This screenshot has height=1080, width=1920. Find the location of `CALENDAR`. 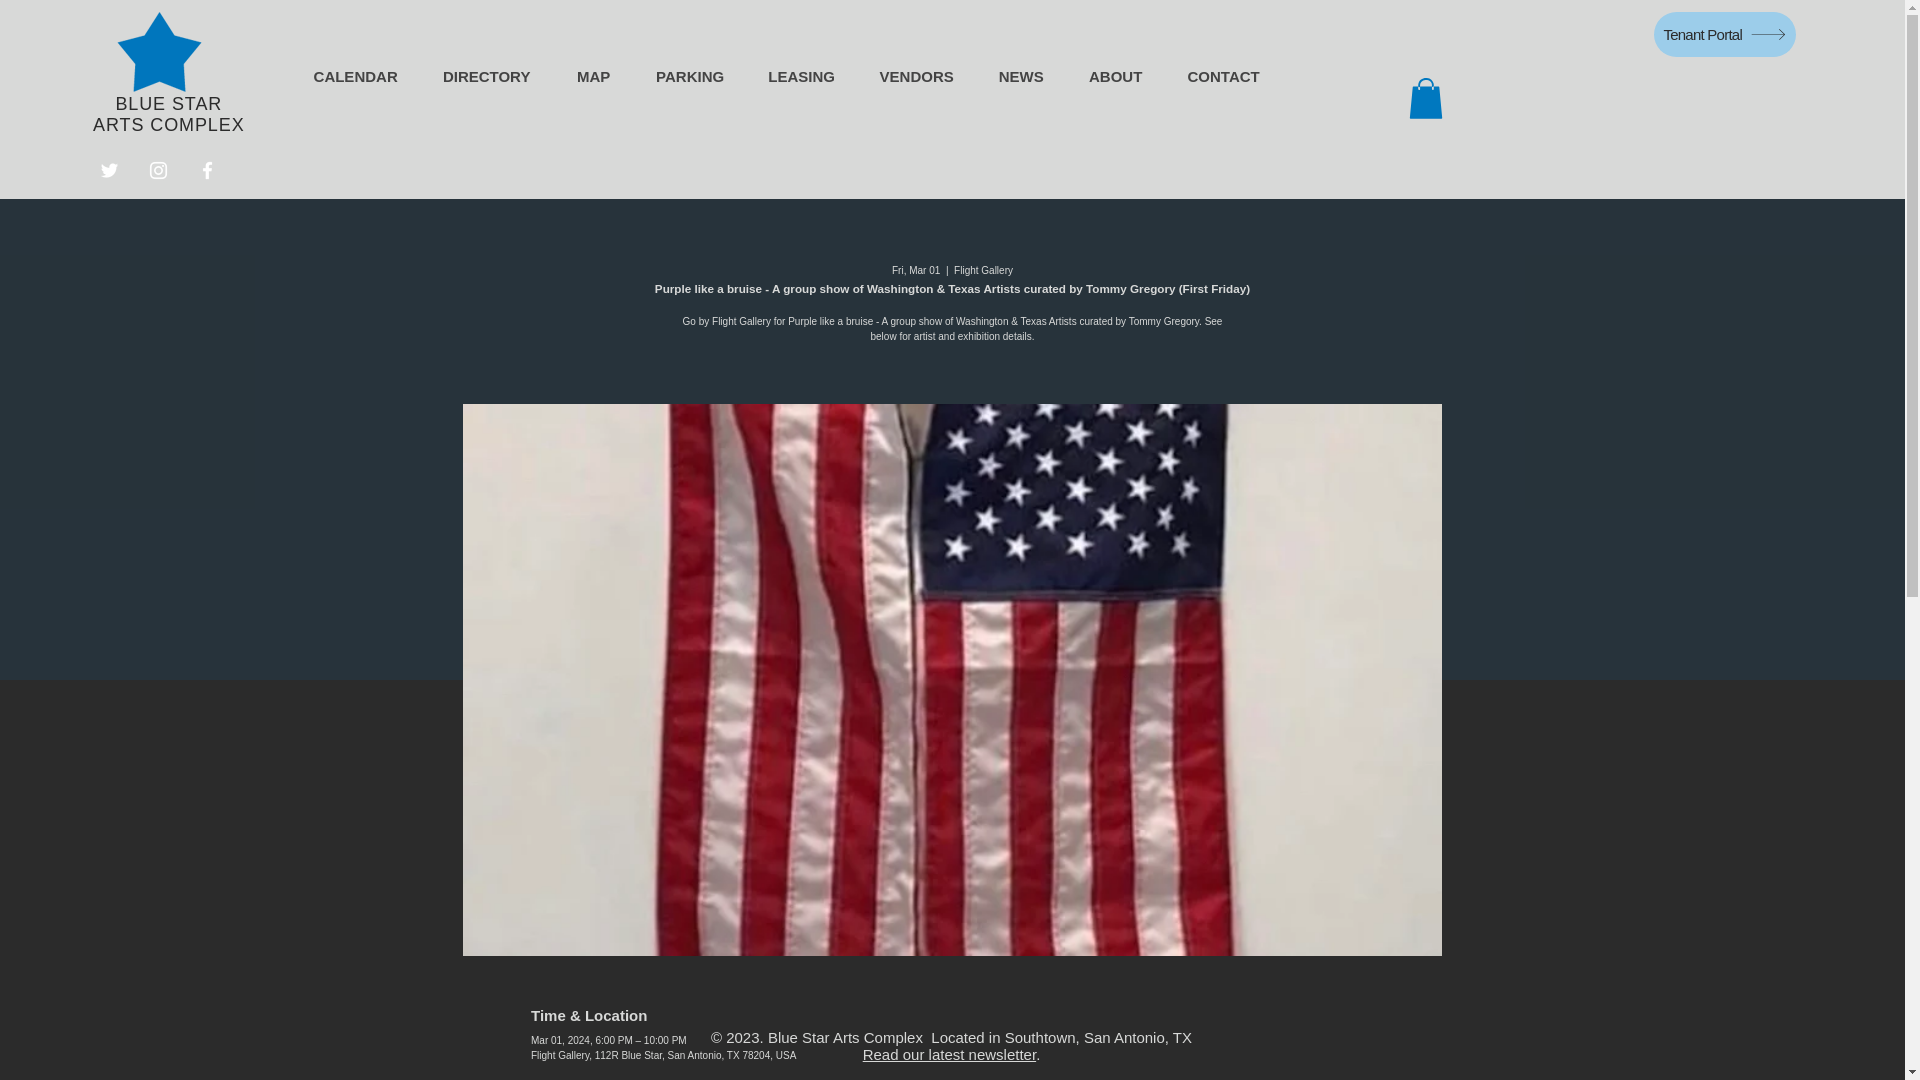

CALENDAR is located at coordinates (356, 76).